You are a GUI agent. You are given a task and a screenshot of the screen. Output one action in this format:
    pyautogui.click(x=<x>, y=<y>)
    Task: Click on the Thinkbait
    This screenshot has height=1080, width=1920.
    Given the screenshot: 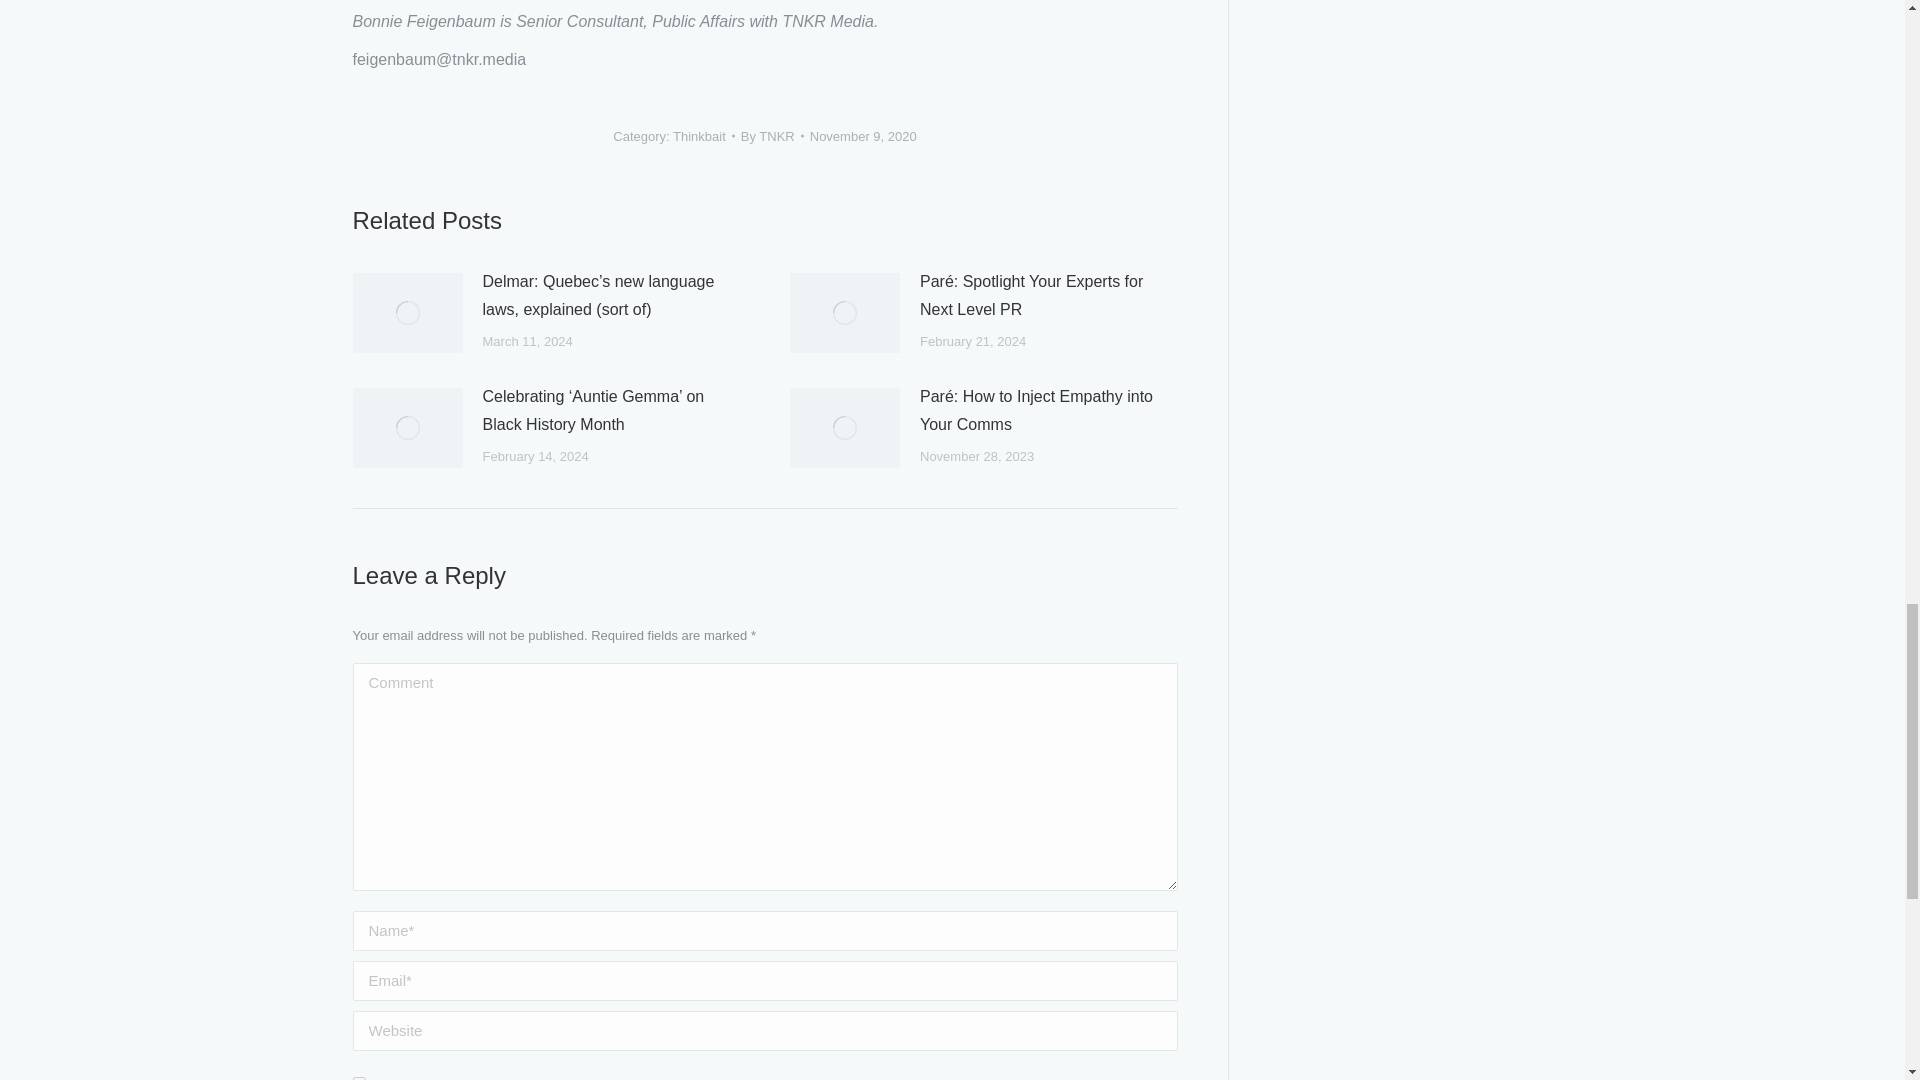 What is the action you would take?
    pyautogui.click(x=699, y=135)
    